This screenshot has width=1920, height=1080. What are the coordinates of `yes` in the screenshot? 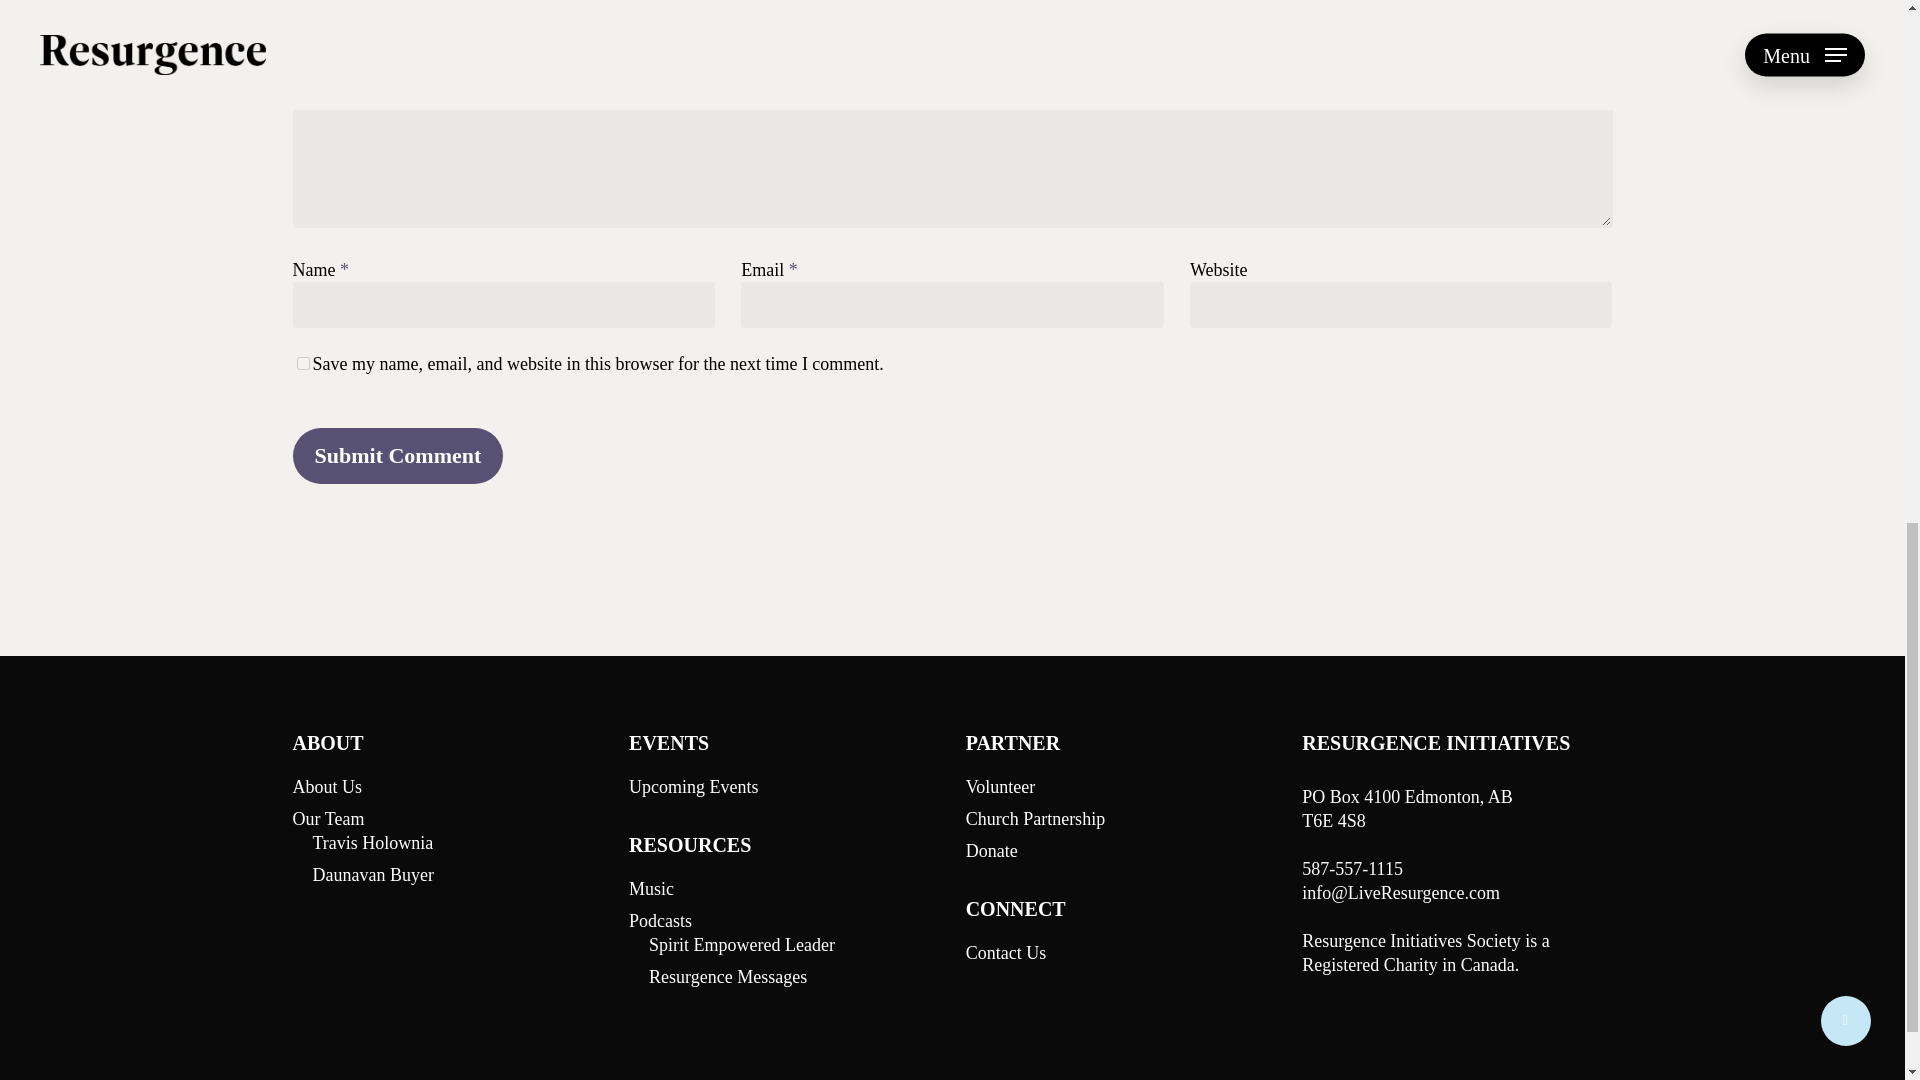 It's located at (302, 364).